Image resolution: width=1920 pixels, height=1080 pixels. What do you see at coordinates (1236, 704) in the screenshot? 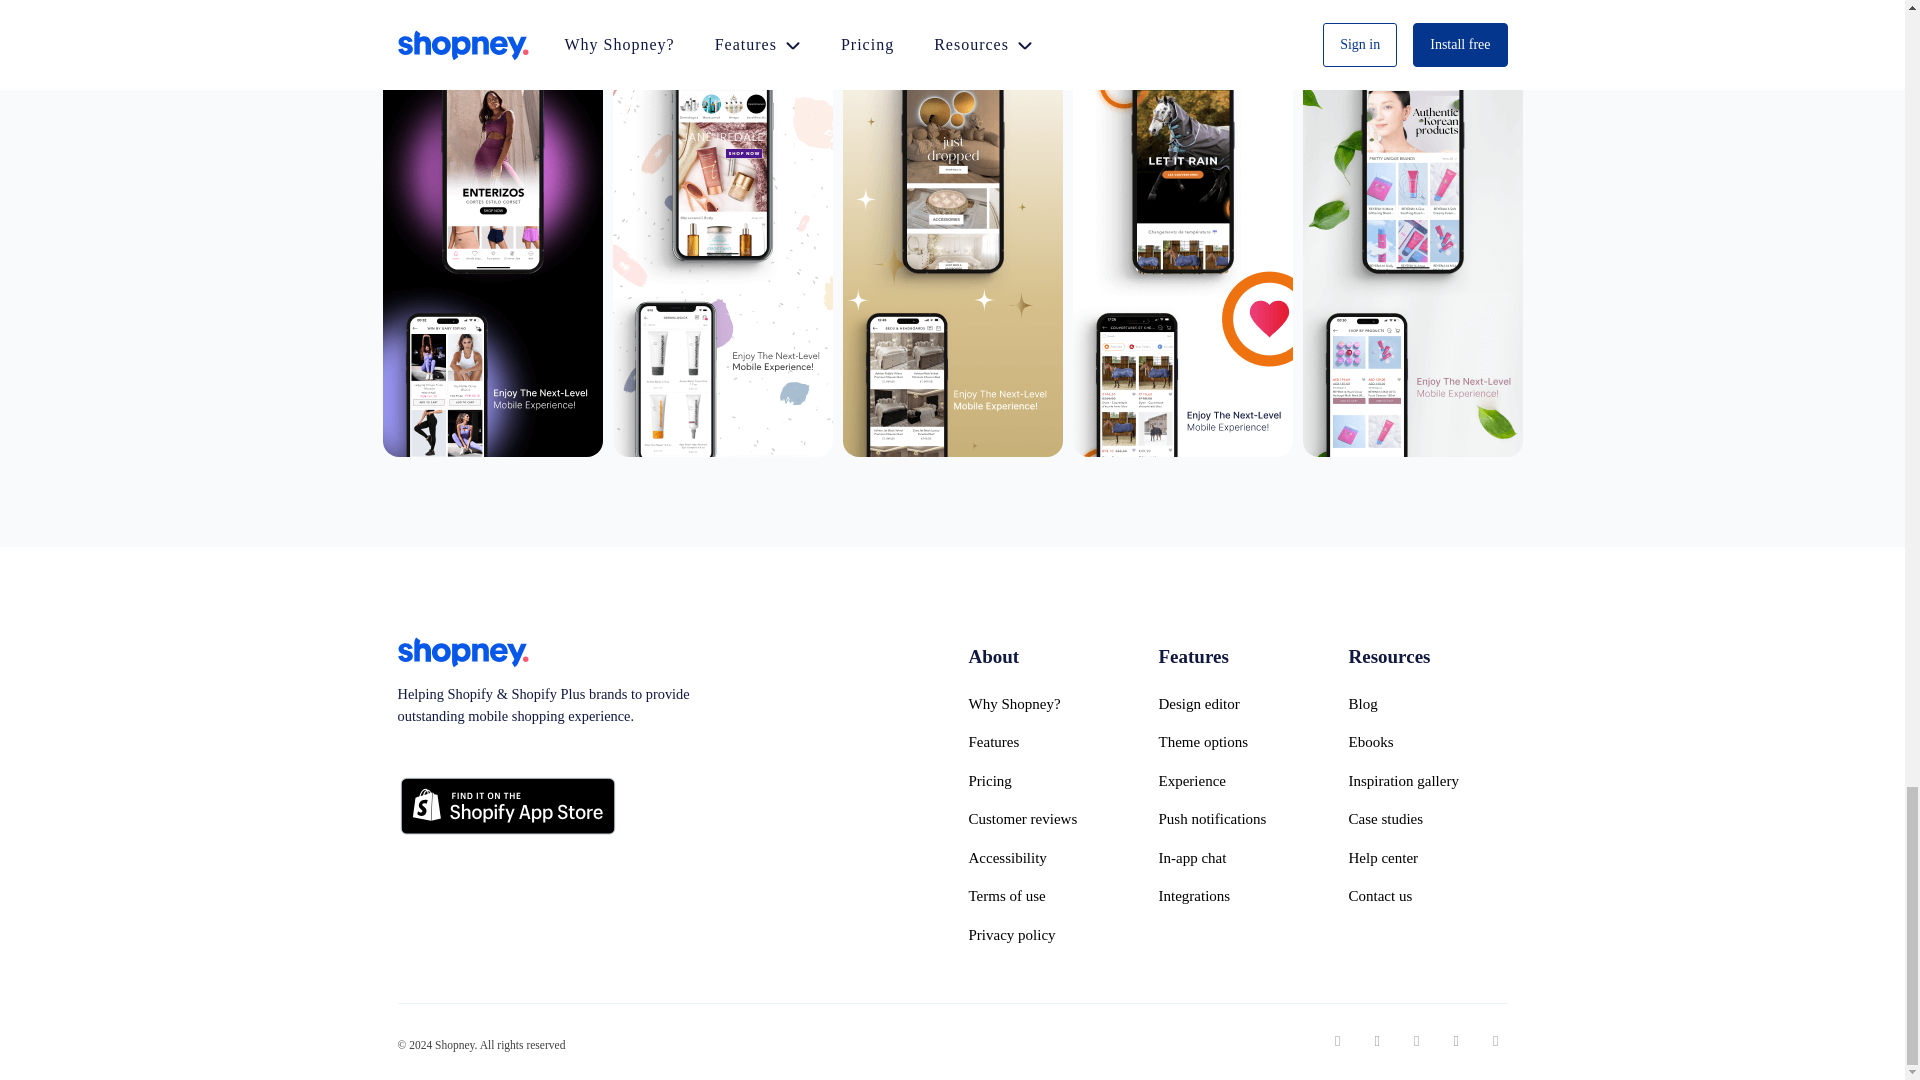
I see `Design editor` at bounding box center [1236, 704].